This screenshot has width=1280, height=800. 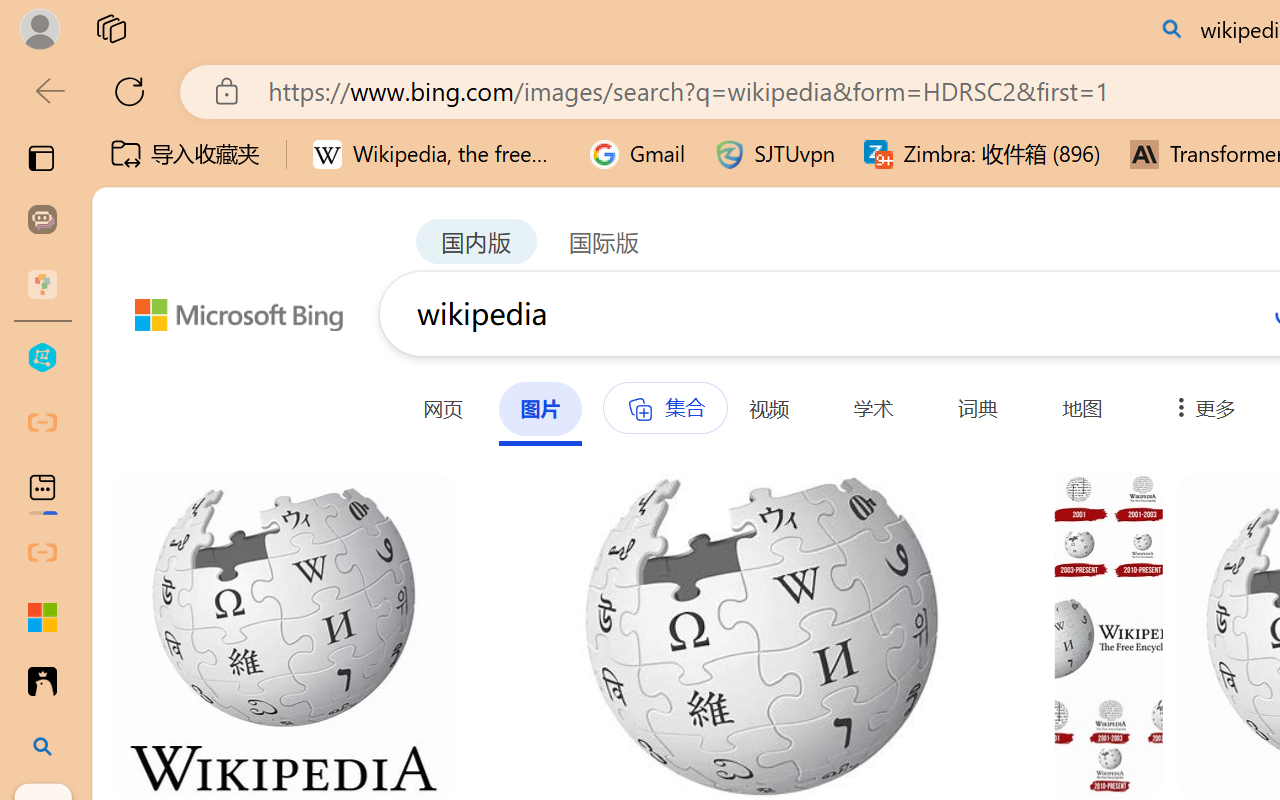 What do you see at coordinates (889, 97) in the screenshot?
I see `Always Use Subtitles` at bounding box center [889, 97].